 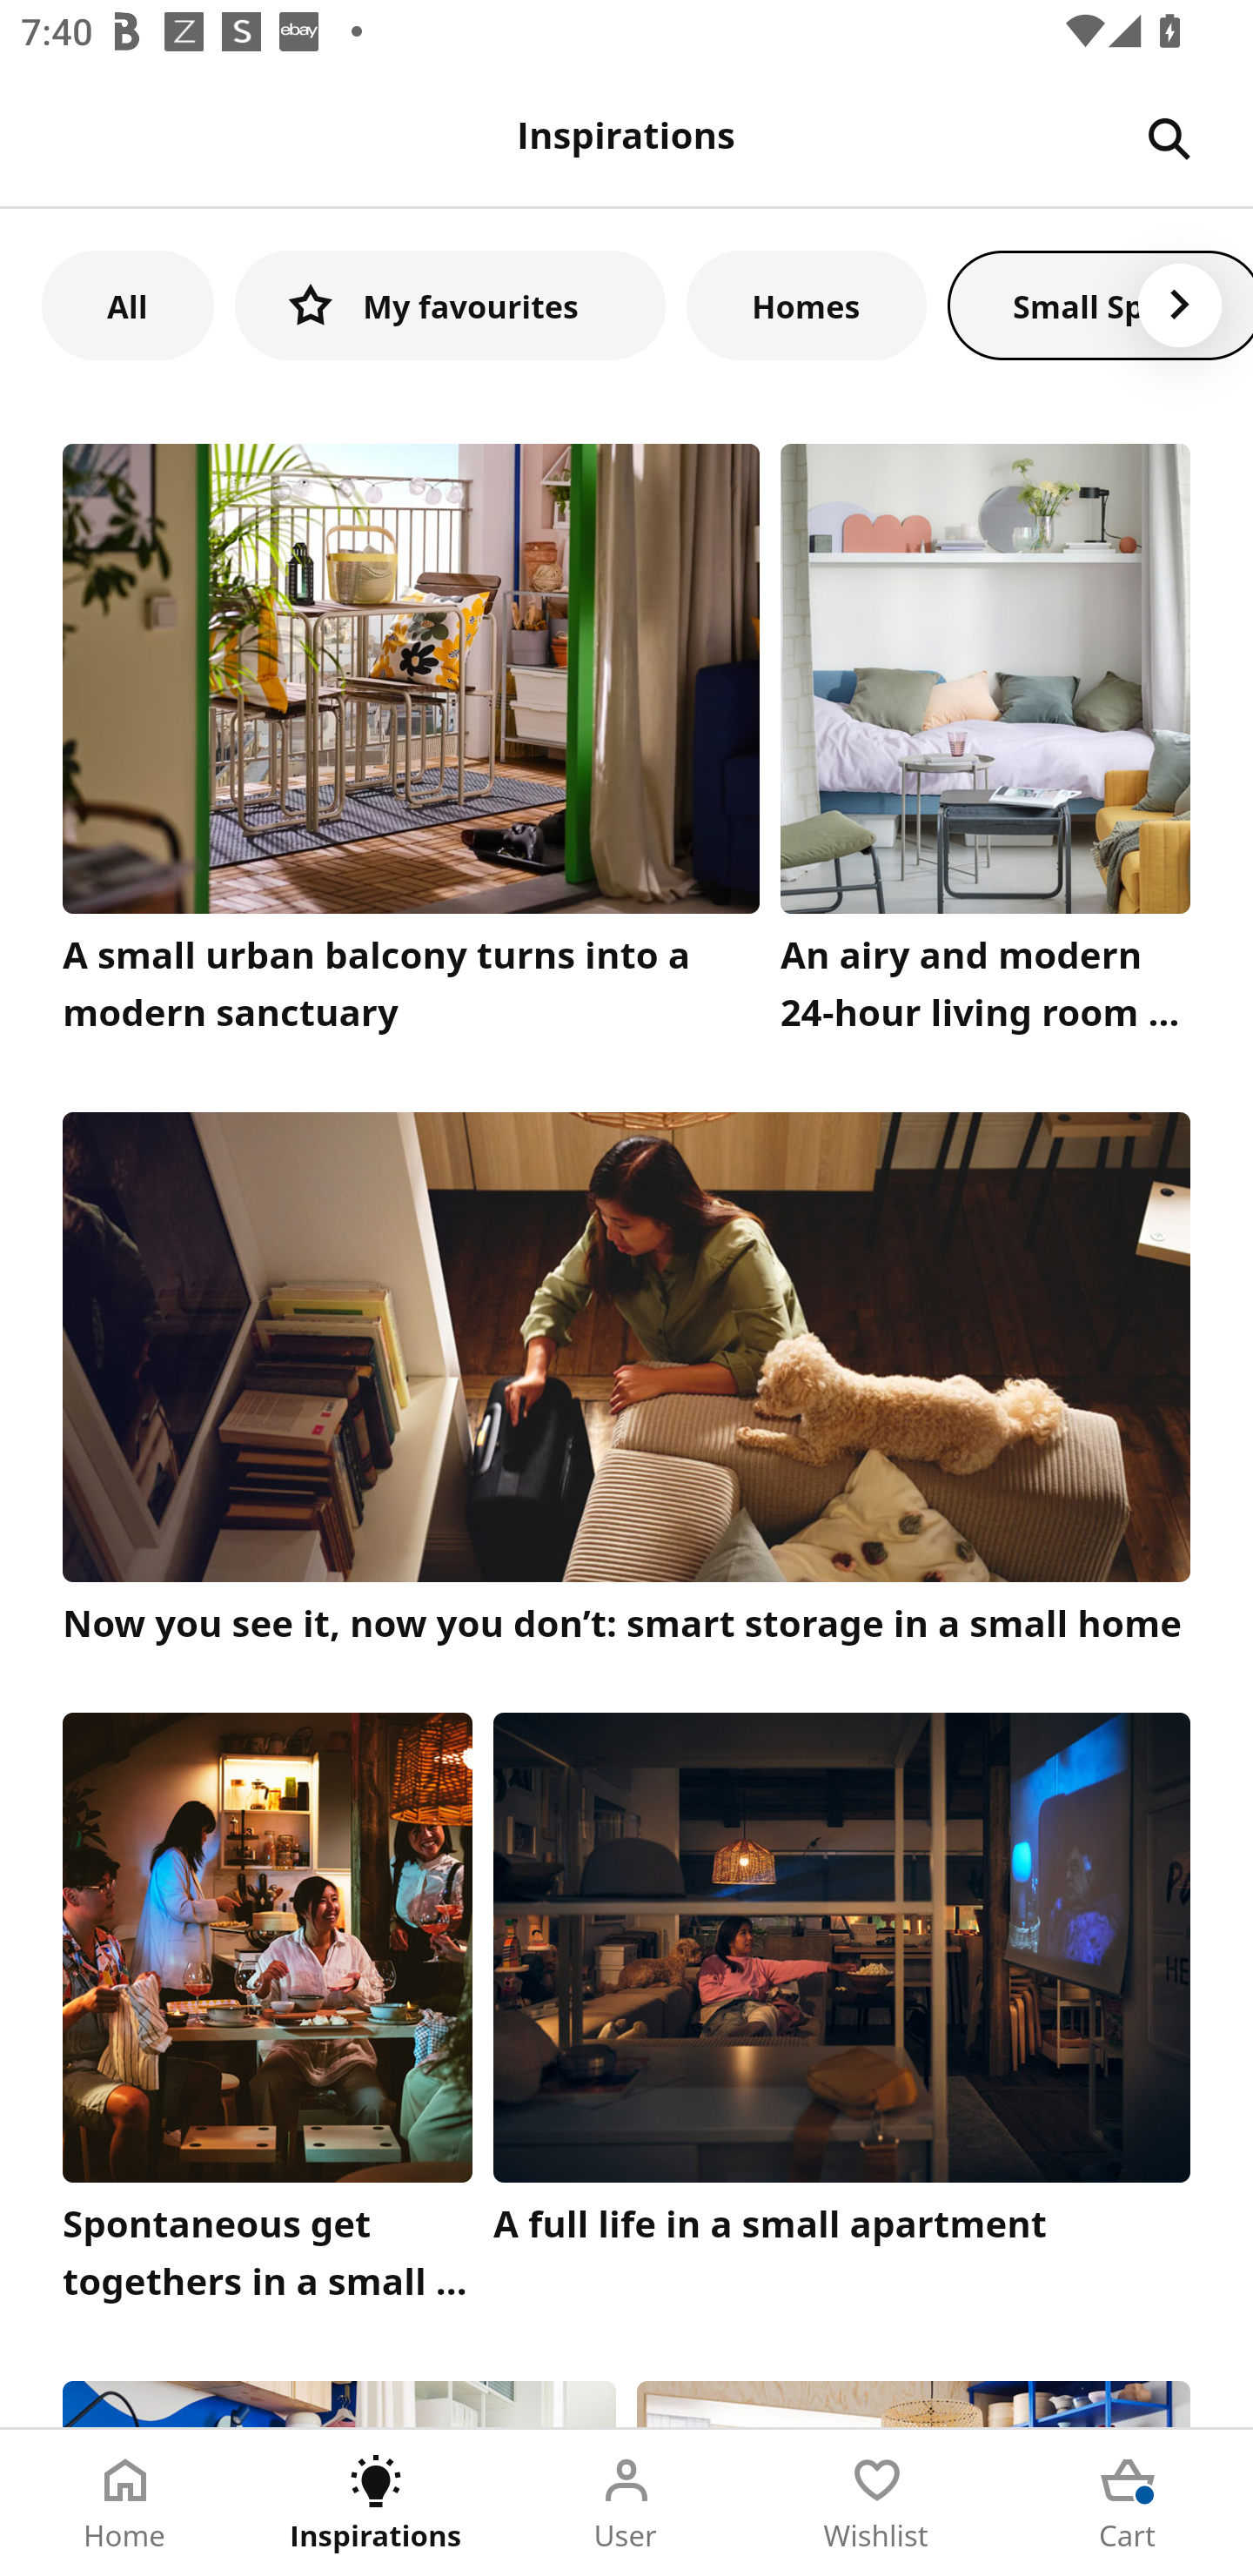 I want to click on Inspirations
Tab 2 of 5, so click(x=376, y=2503).